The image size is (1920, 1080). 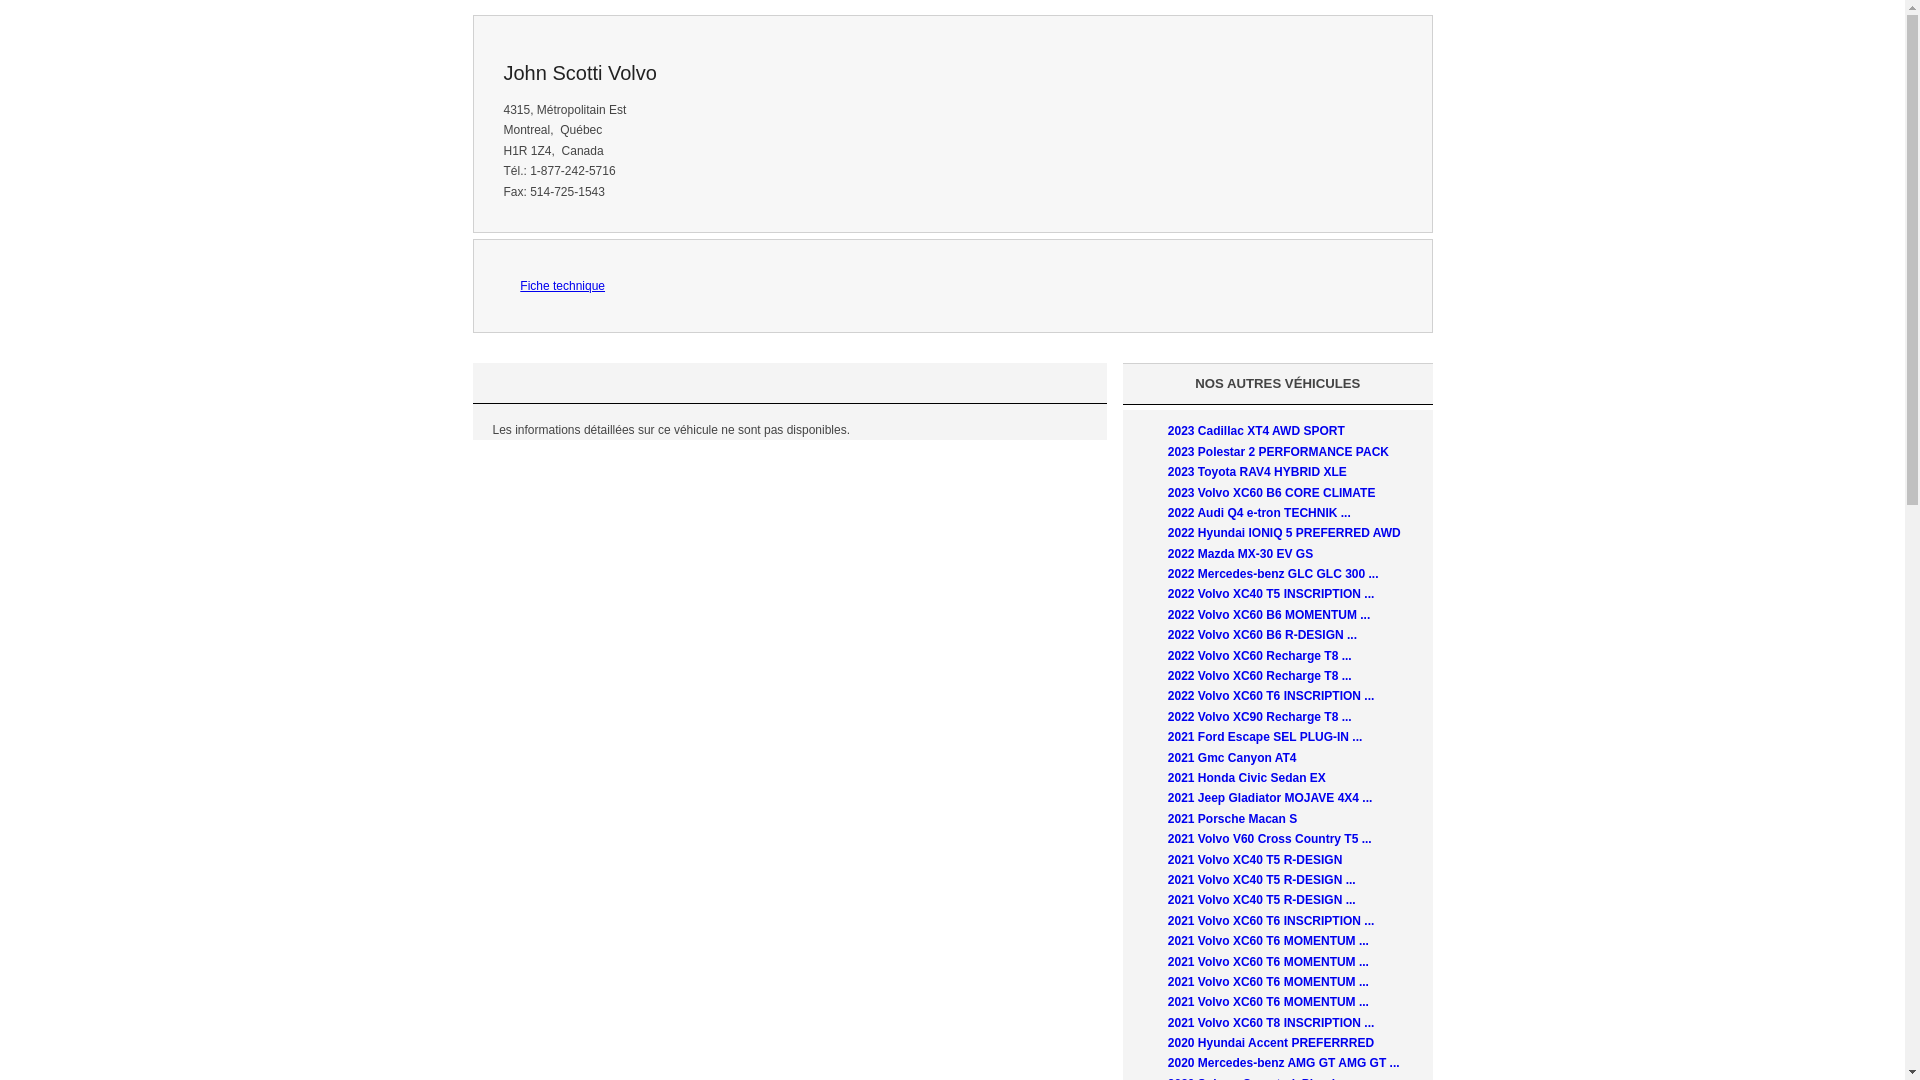 I want to click on Fiche technique, so click(x=562, y=286).